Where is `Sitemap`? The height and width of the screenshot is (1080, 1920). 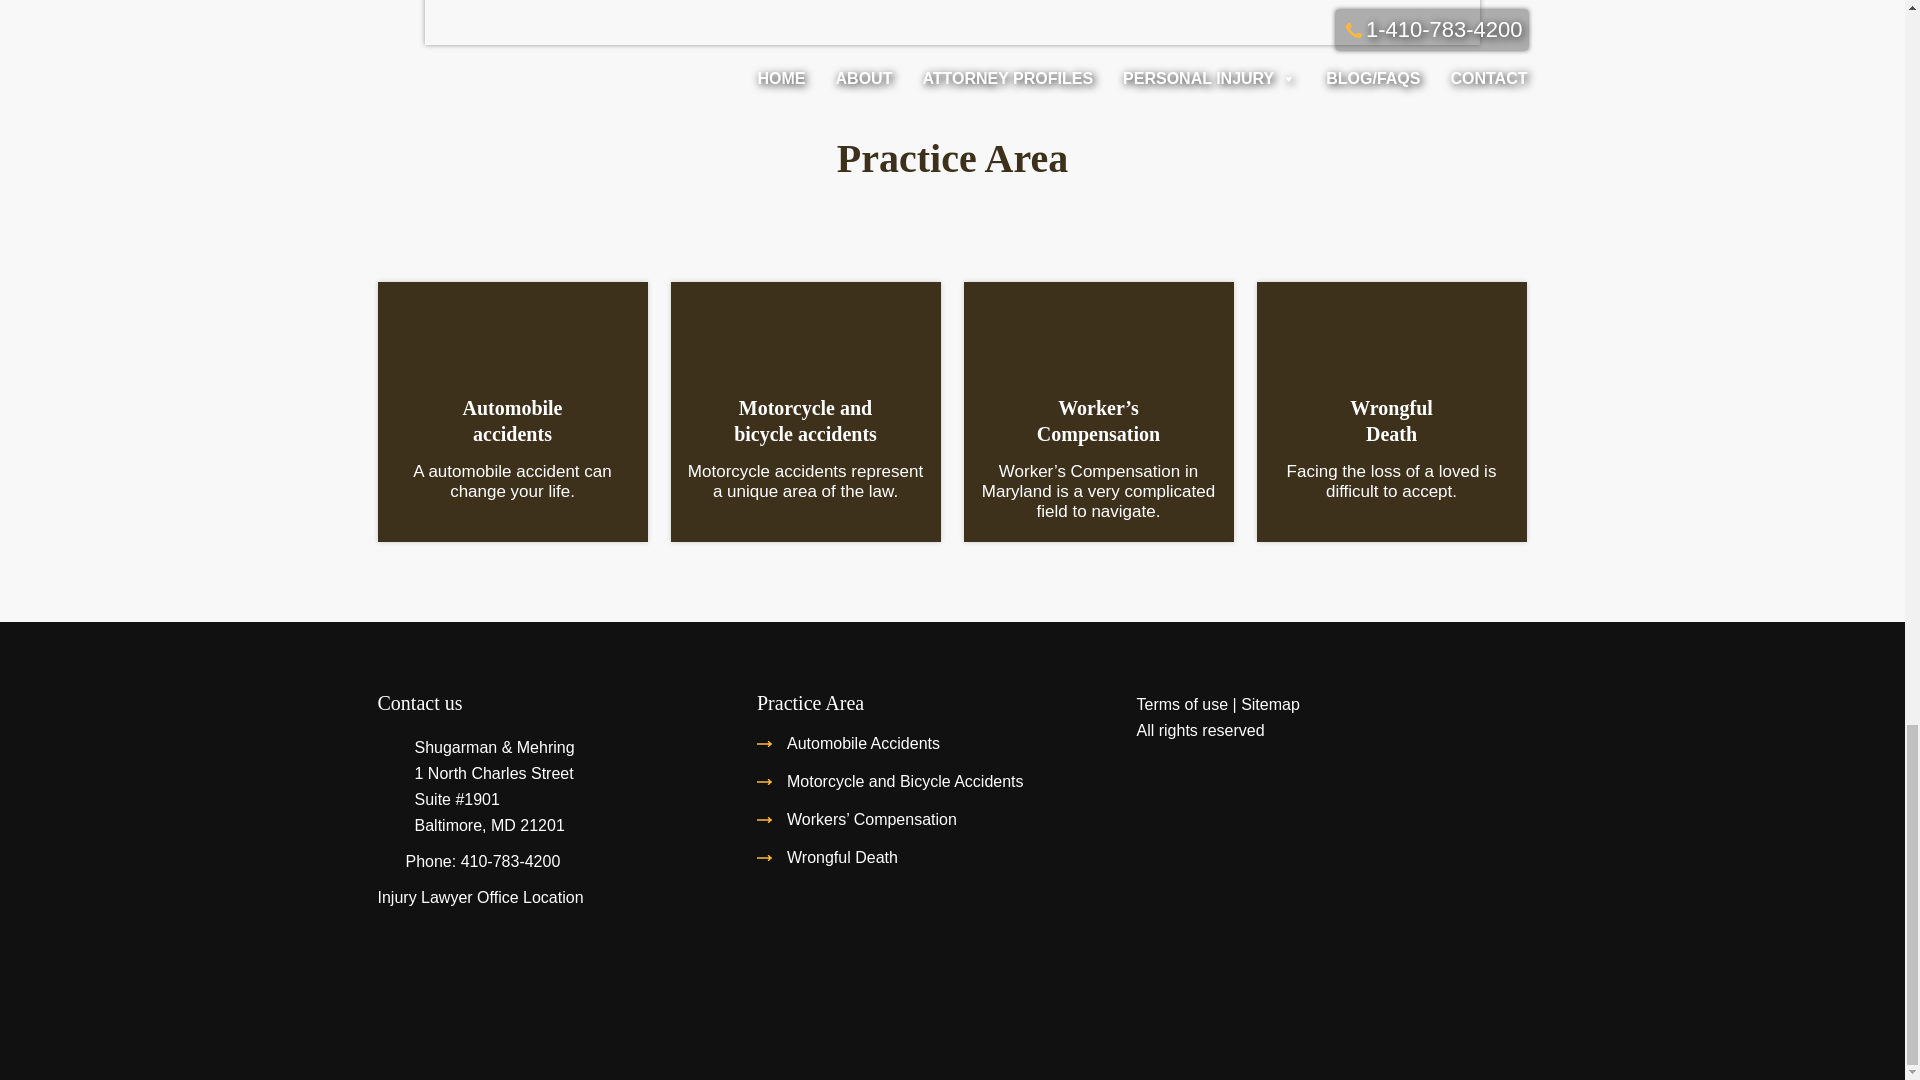
Sitemap is located at coordinates (1270, 704).